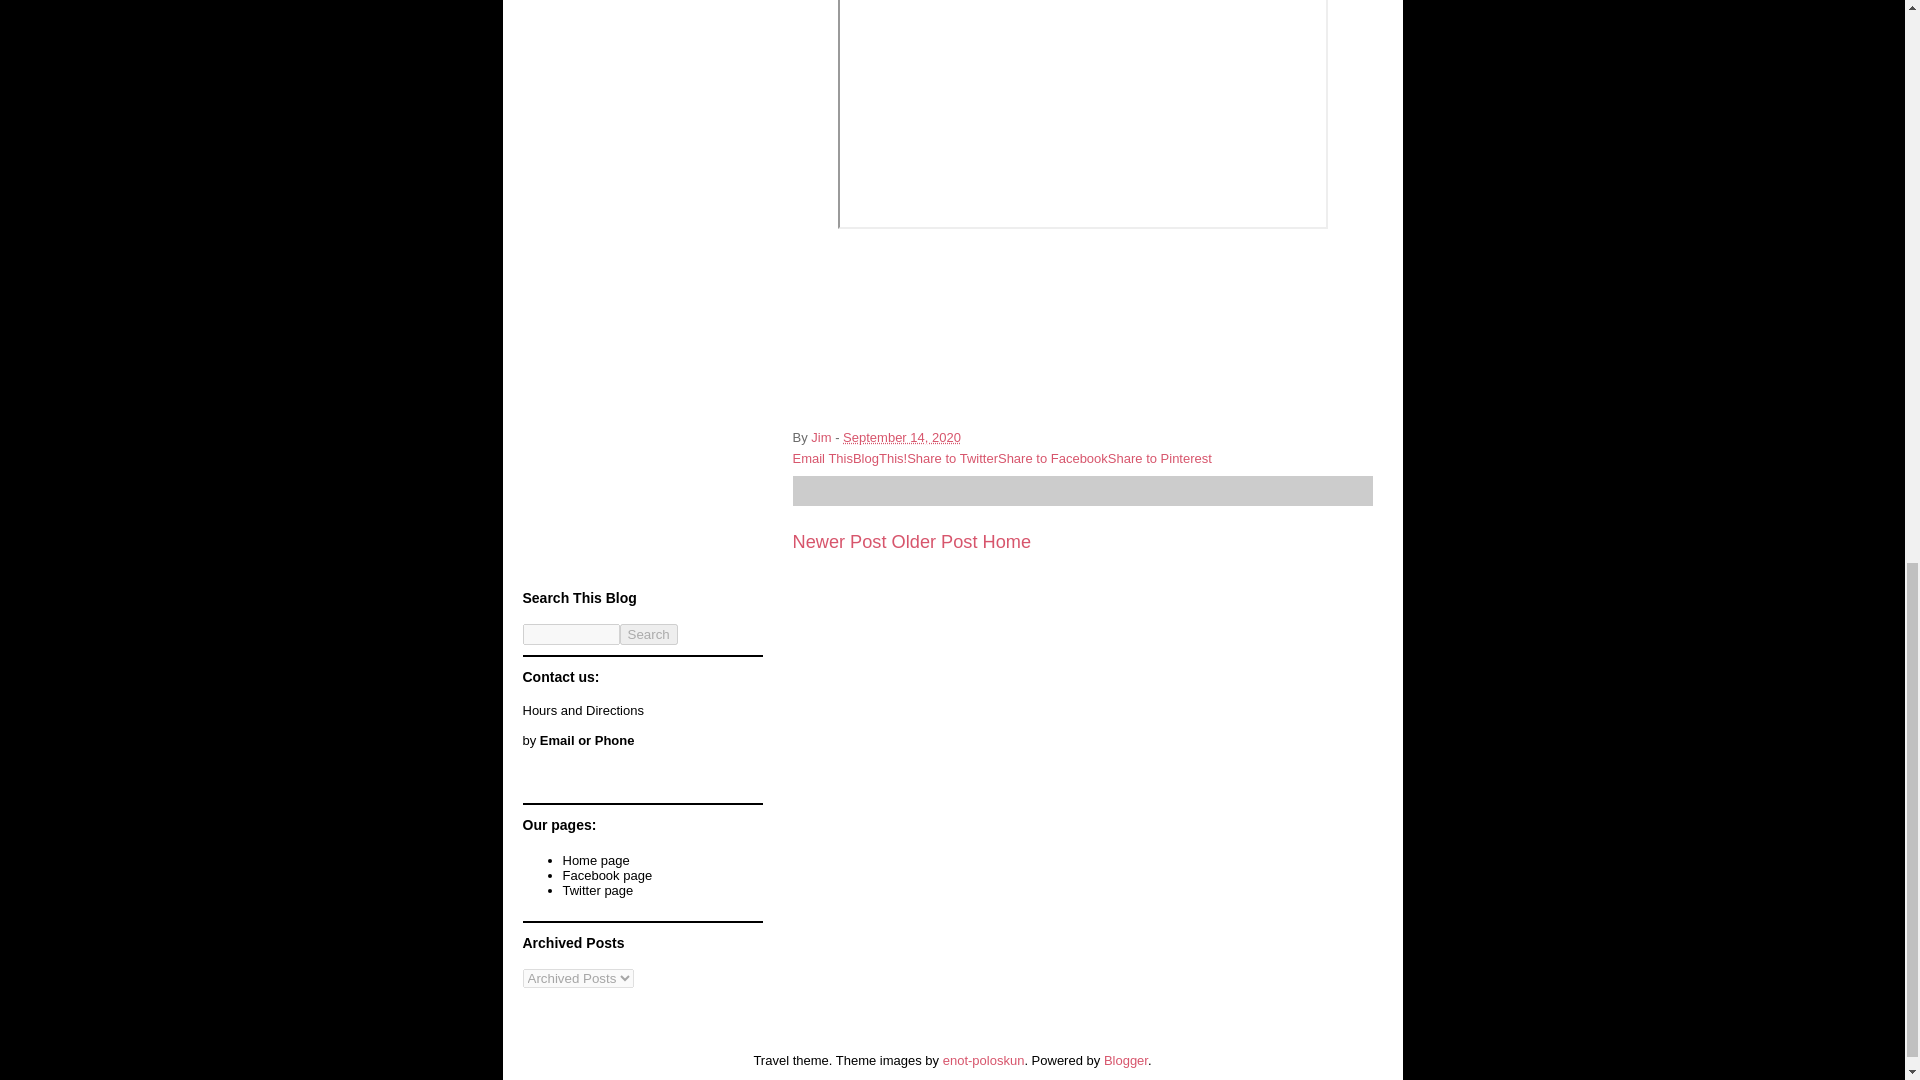 This screenshot has height=1080, width=1920. I want to click on Search, so click(648, 634).